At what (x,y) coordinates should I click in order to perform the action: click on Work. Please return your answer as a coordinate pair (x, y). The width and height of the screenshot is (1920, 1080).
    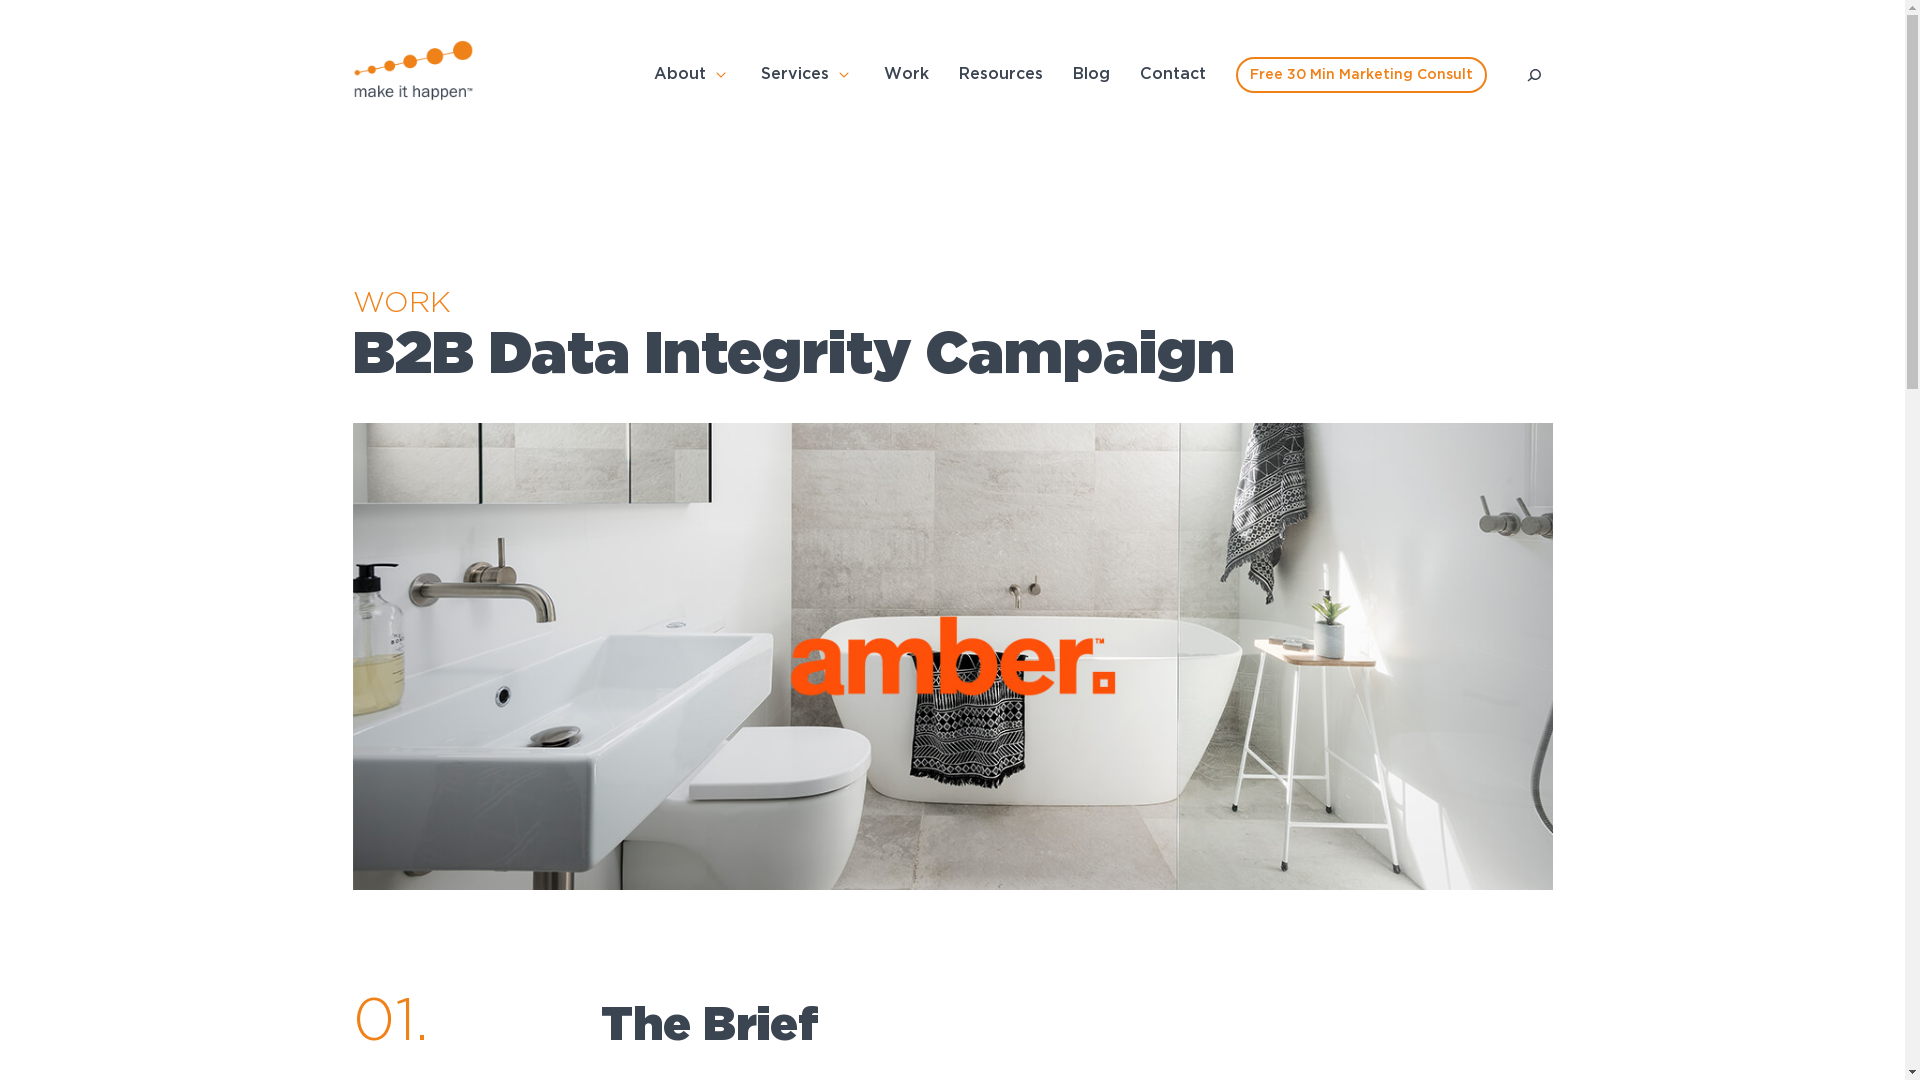
    Looking at the image, I should click on (906, 75).